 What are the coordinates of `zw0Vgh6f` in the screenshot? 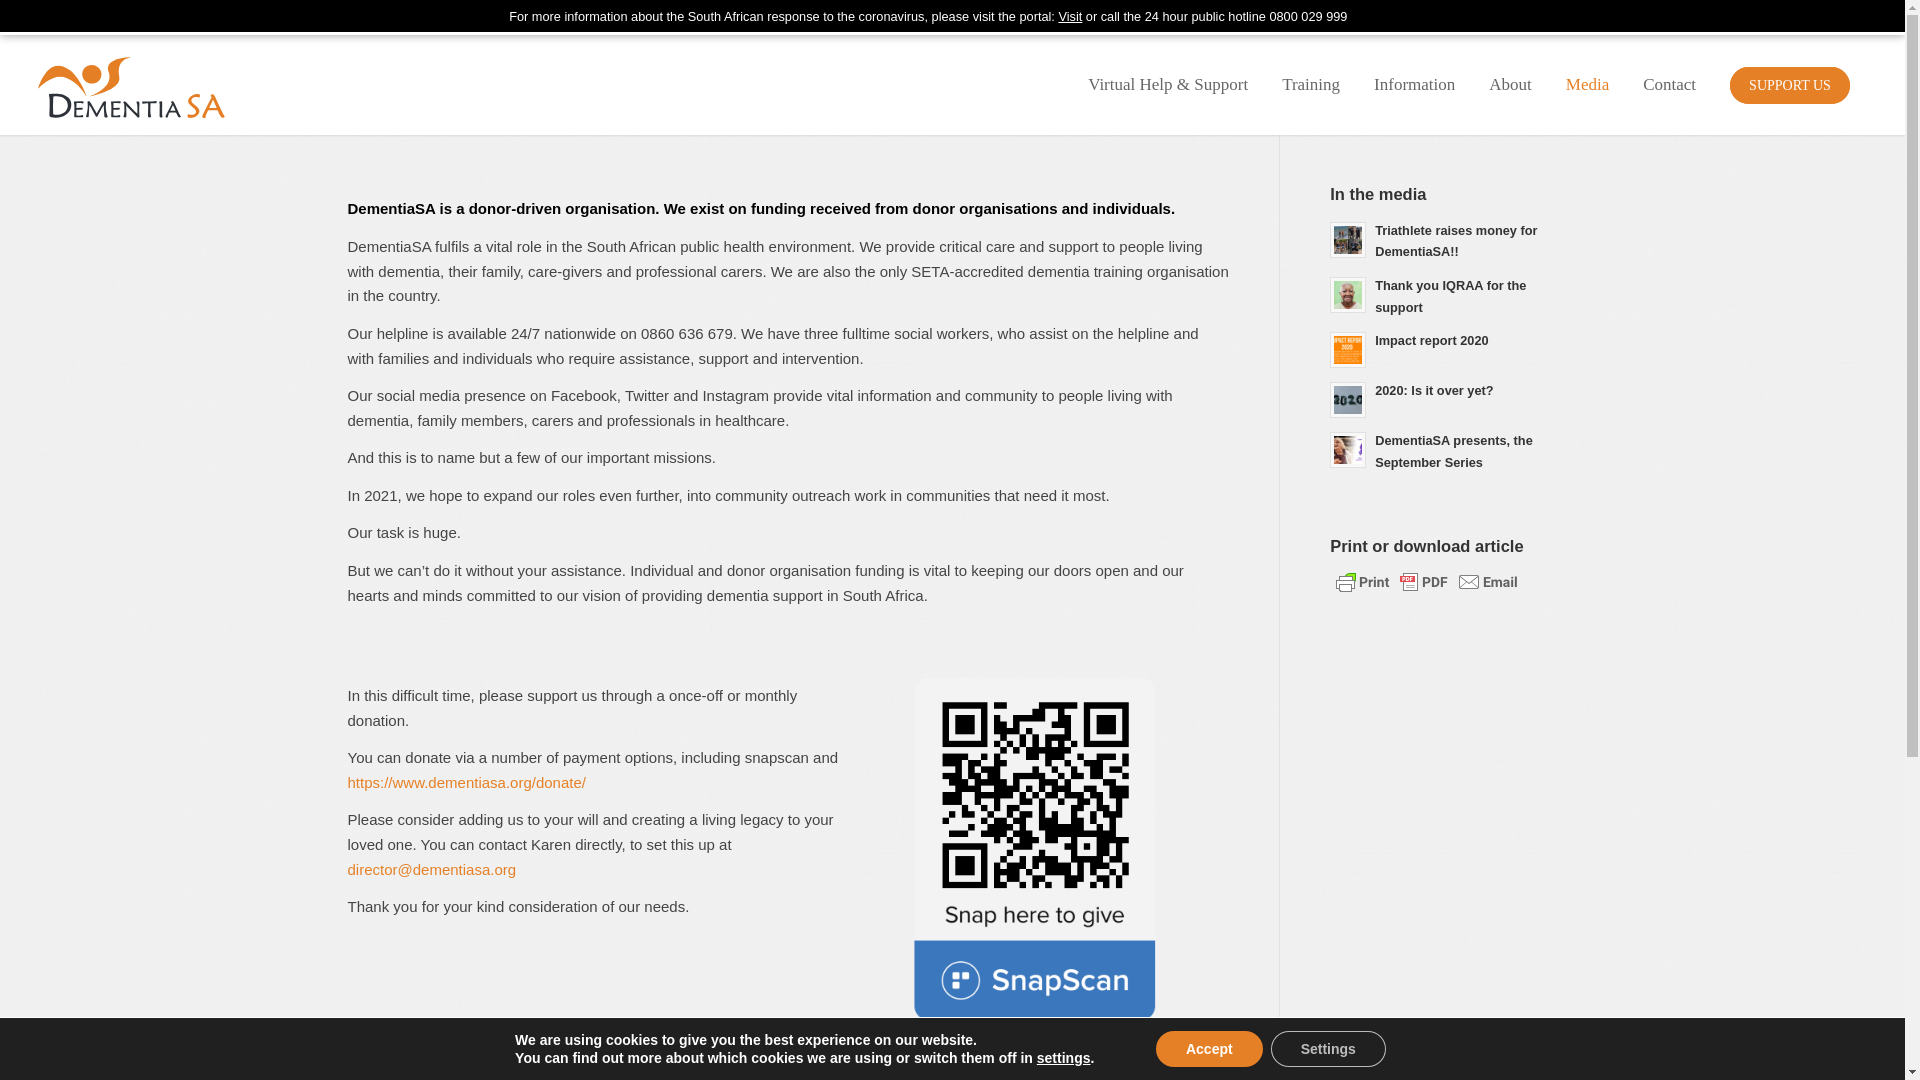 It's located at (1068, 850).